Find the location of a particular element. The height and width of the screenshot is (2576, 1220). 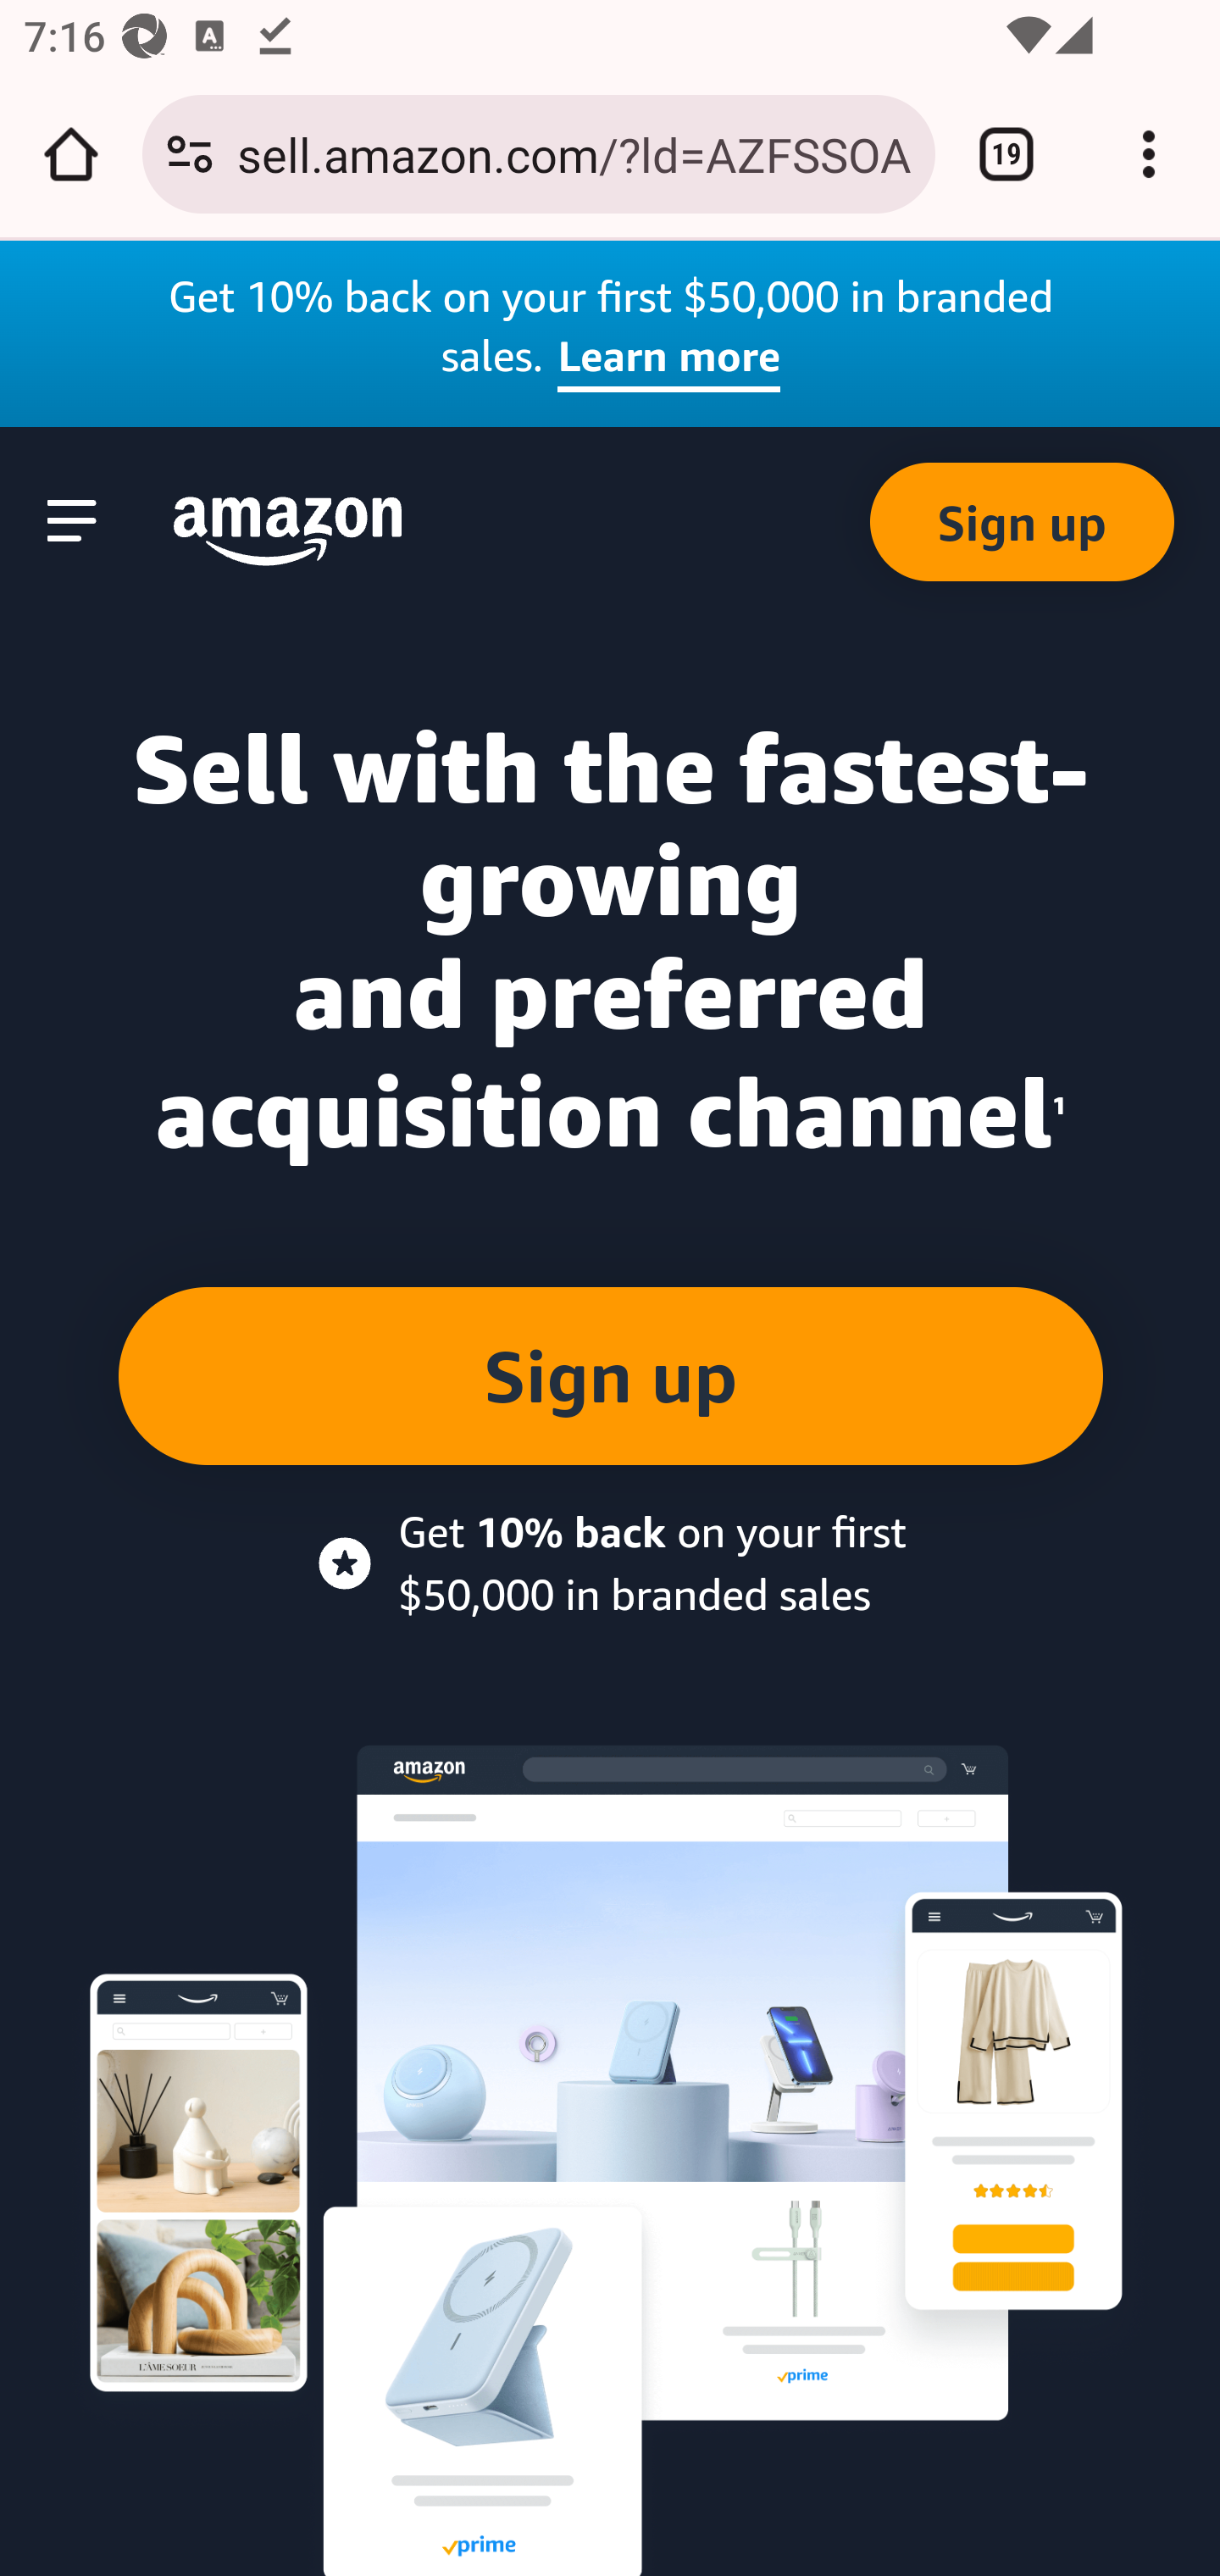

Open the home page is located at coordinates (71, 154).